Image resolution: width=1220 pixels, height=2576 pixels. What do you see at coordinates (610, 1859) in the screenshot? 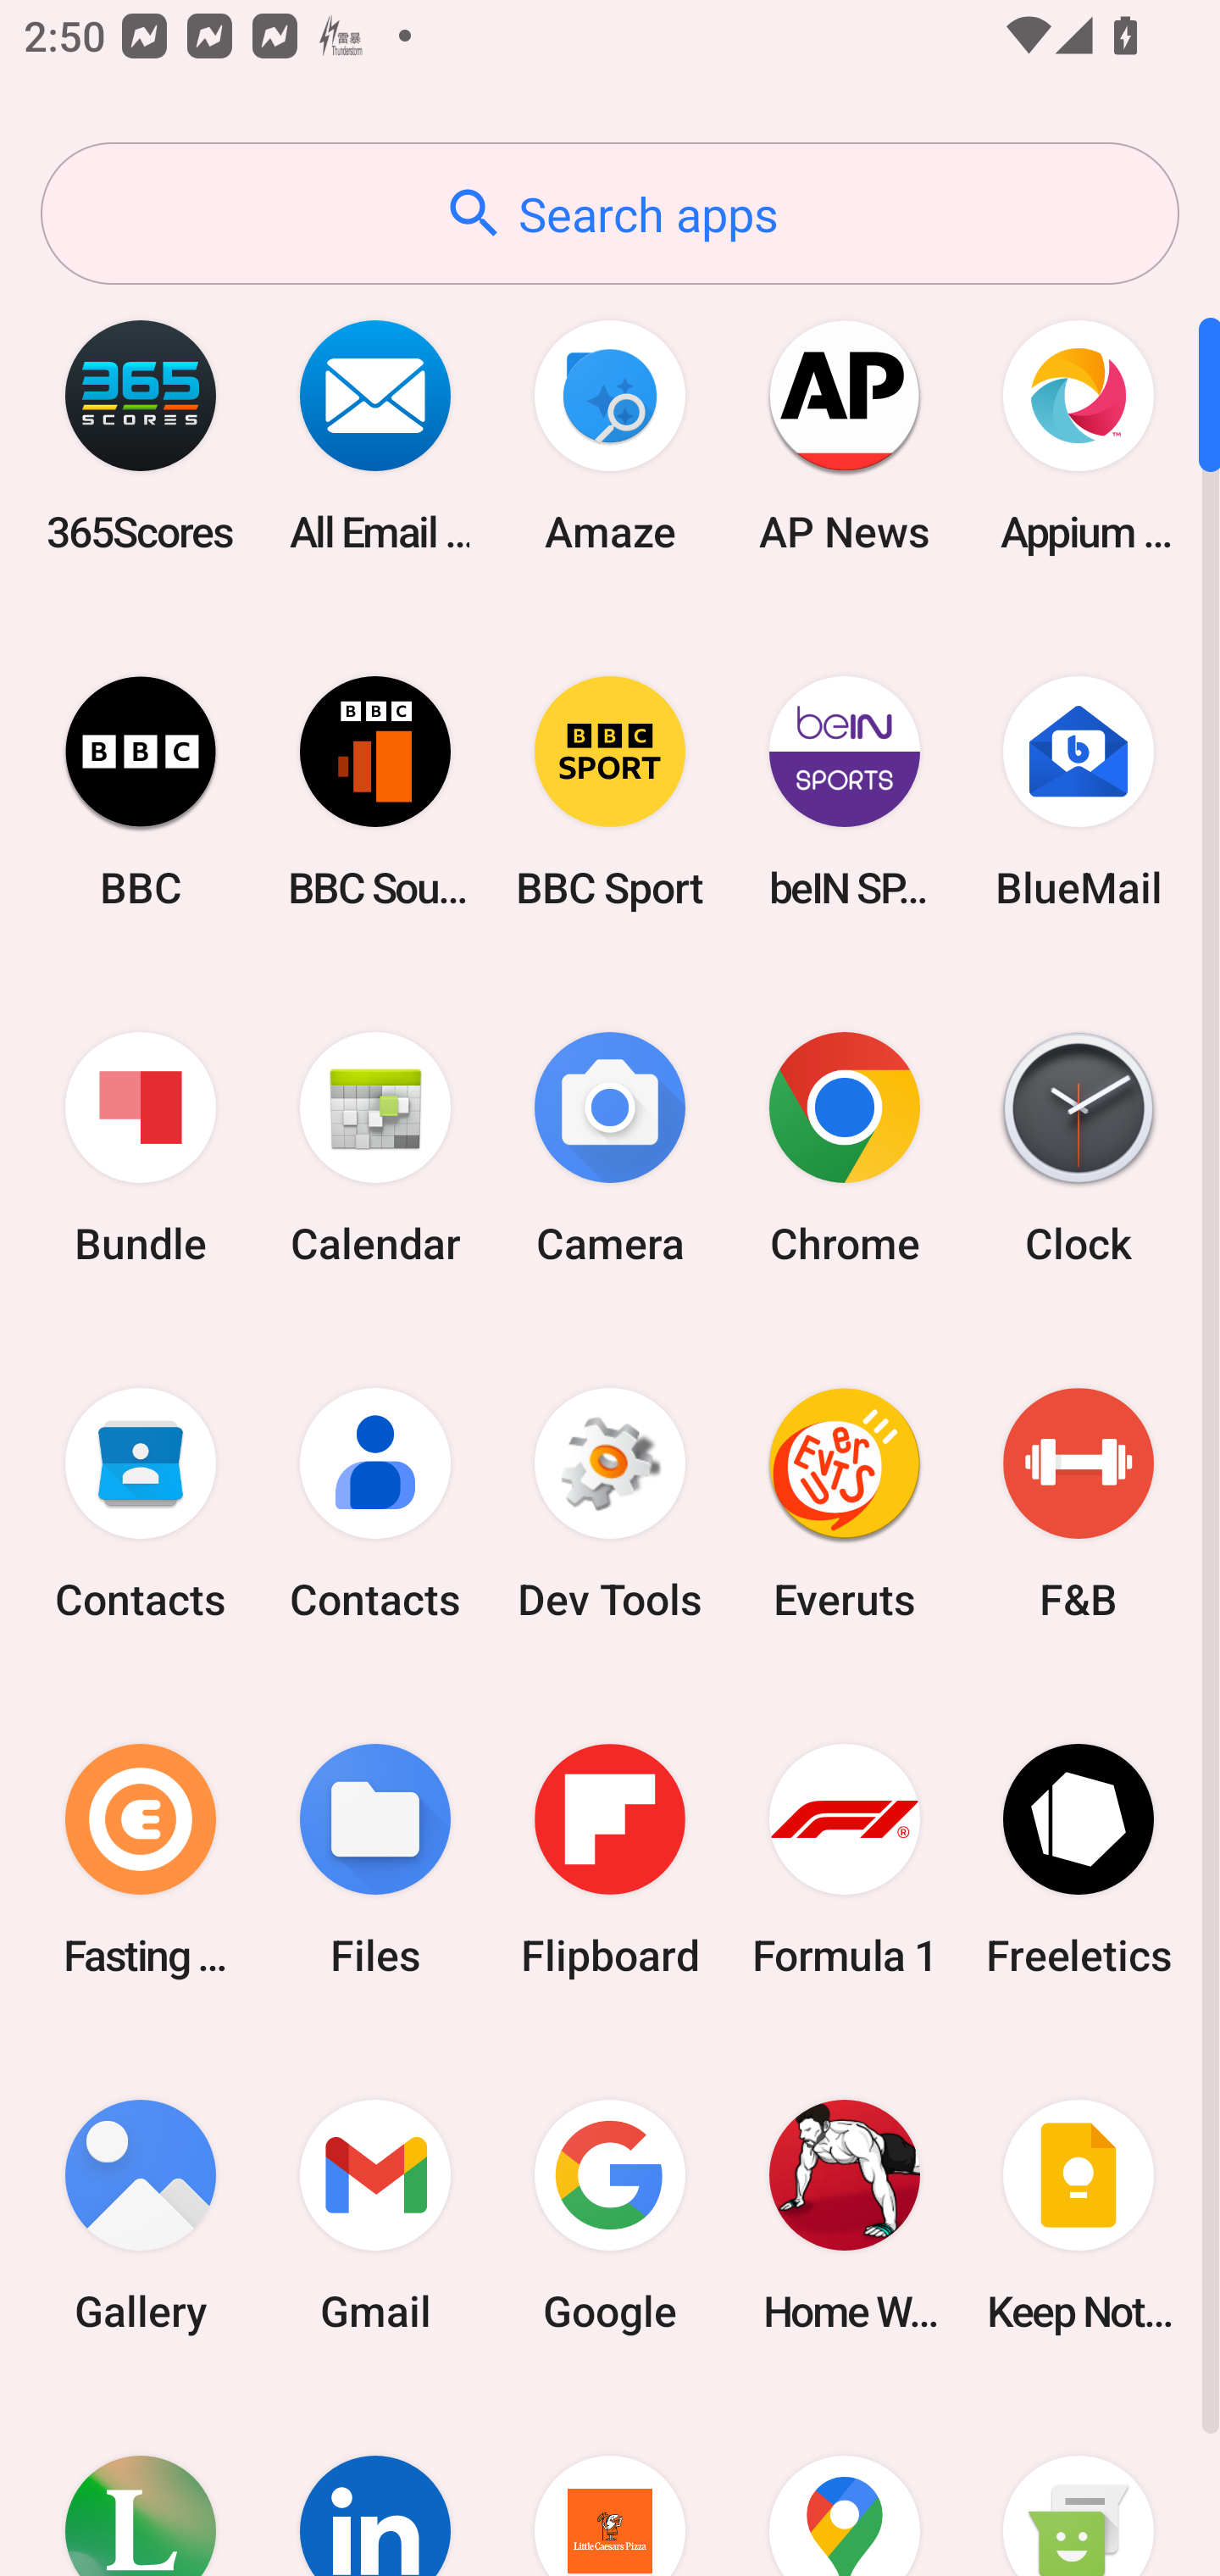
I see `Flipboard` at bounding box center [610, 1859].